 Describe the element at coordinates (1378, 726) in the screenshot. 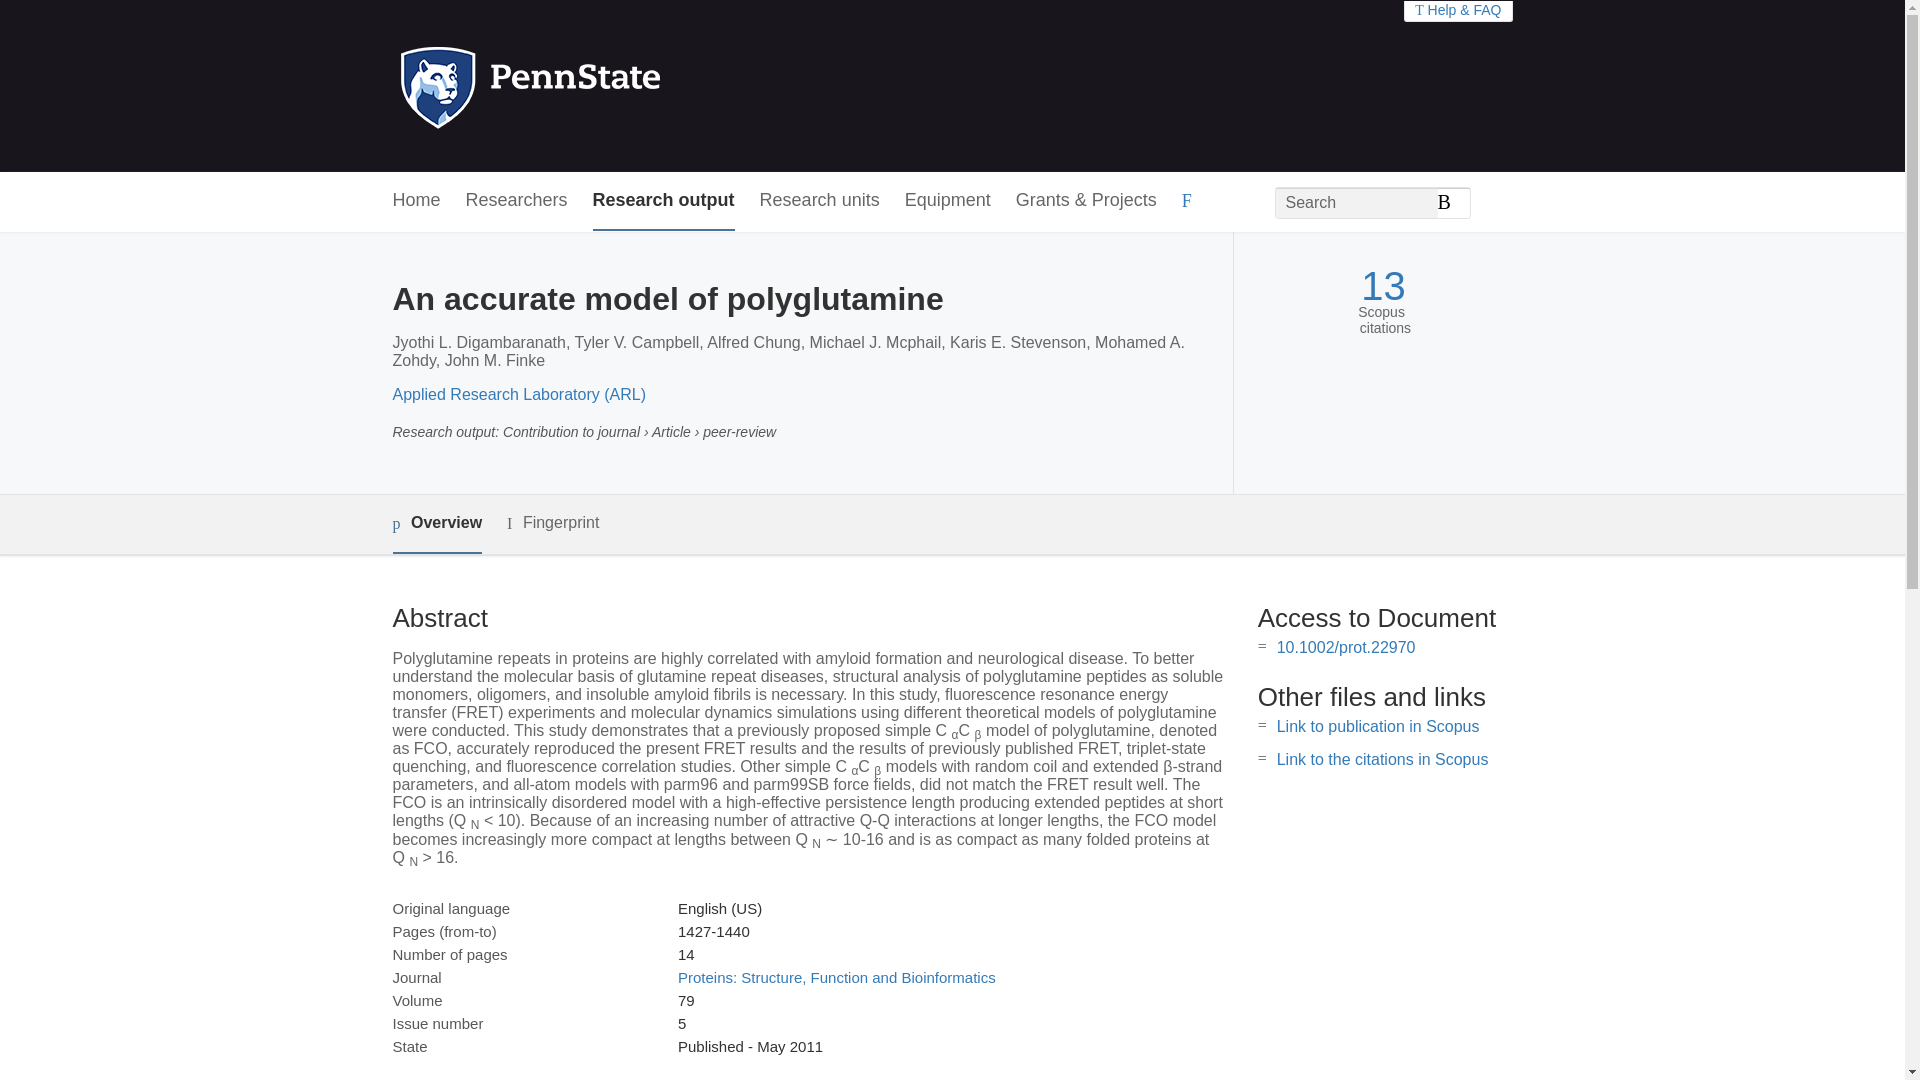

I see `Link to publication in Scopus` at that location.